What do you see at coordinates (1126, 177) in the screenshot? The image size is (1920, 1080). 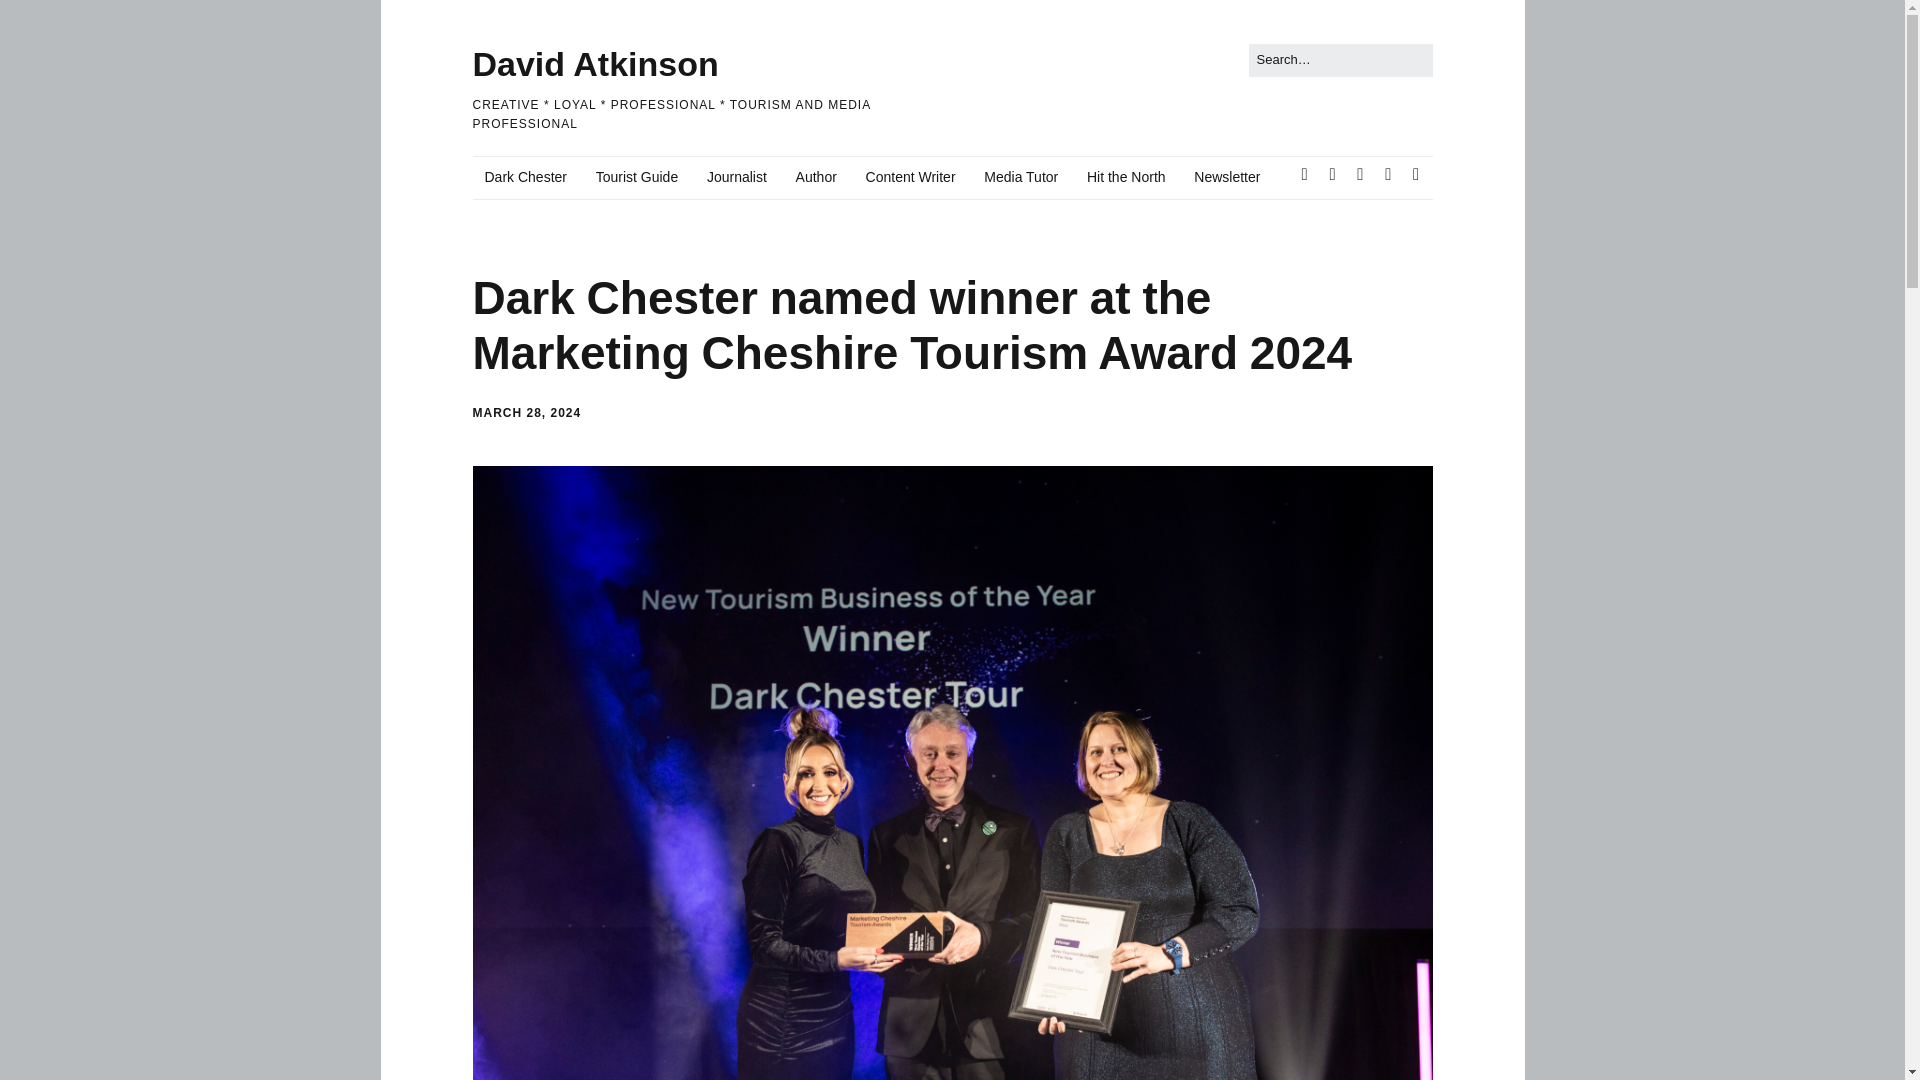 I see `Hit the North` at bounding box center [1126, 177].